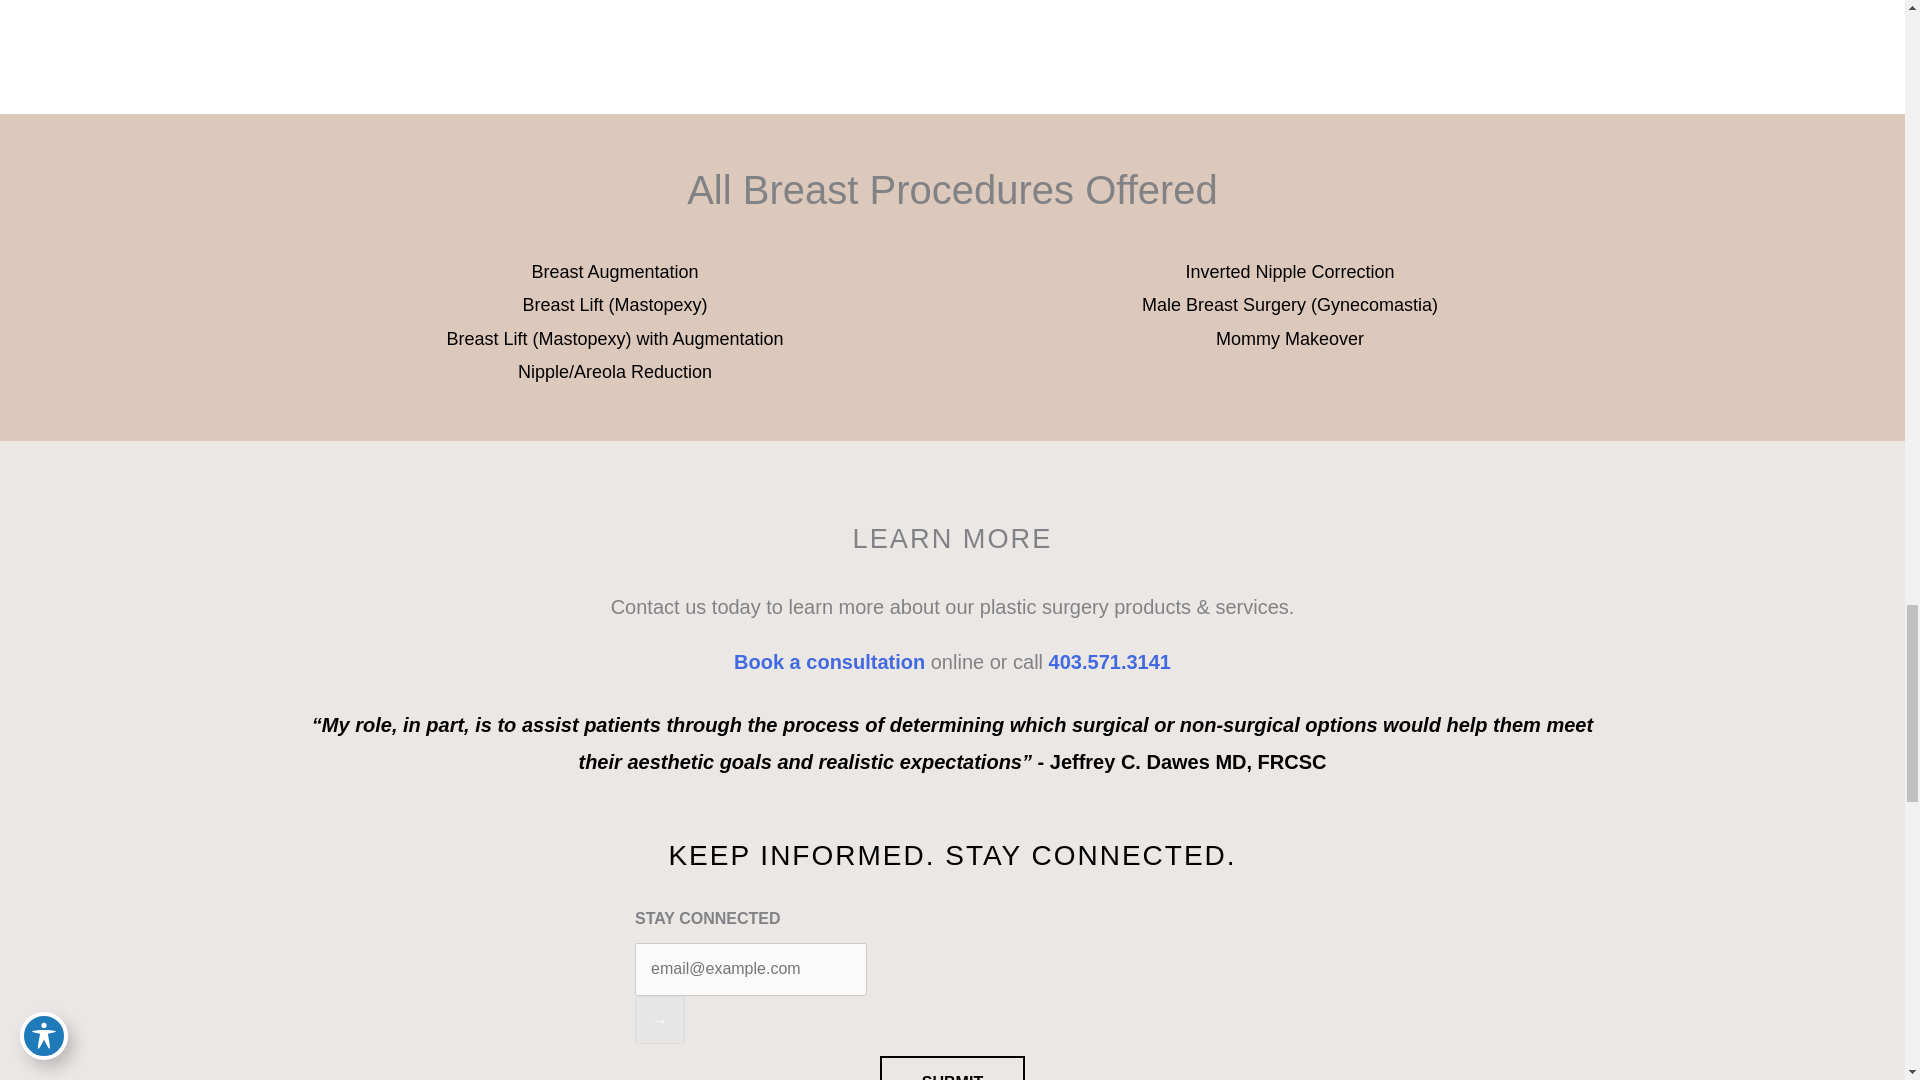 This screenshot has width=1920, height=1080. Describe the element at coordinates (502, 4) in the screenshot. I see `Click Here` at that location.